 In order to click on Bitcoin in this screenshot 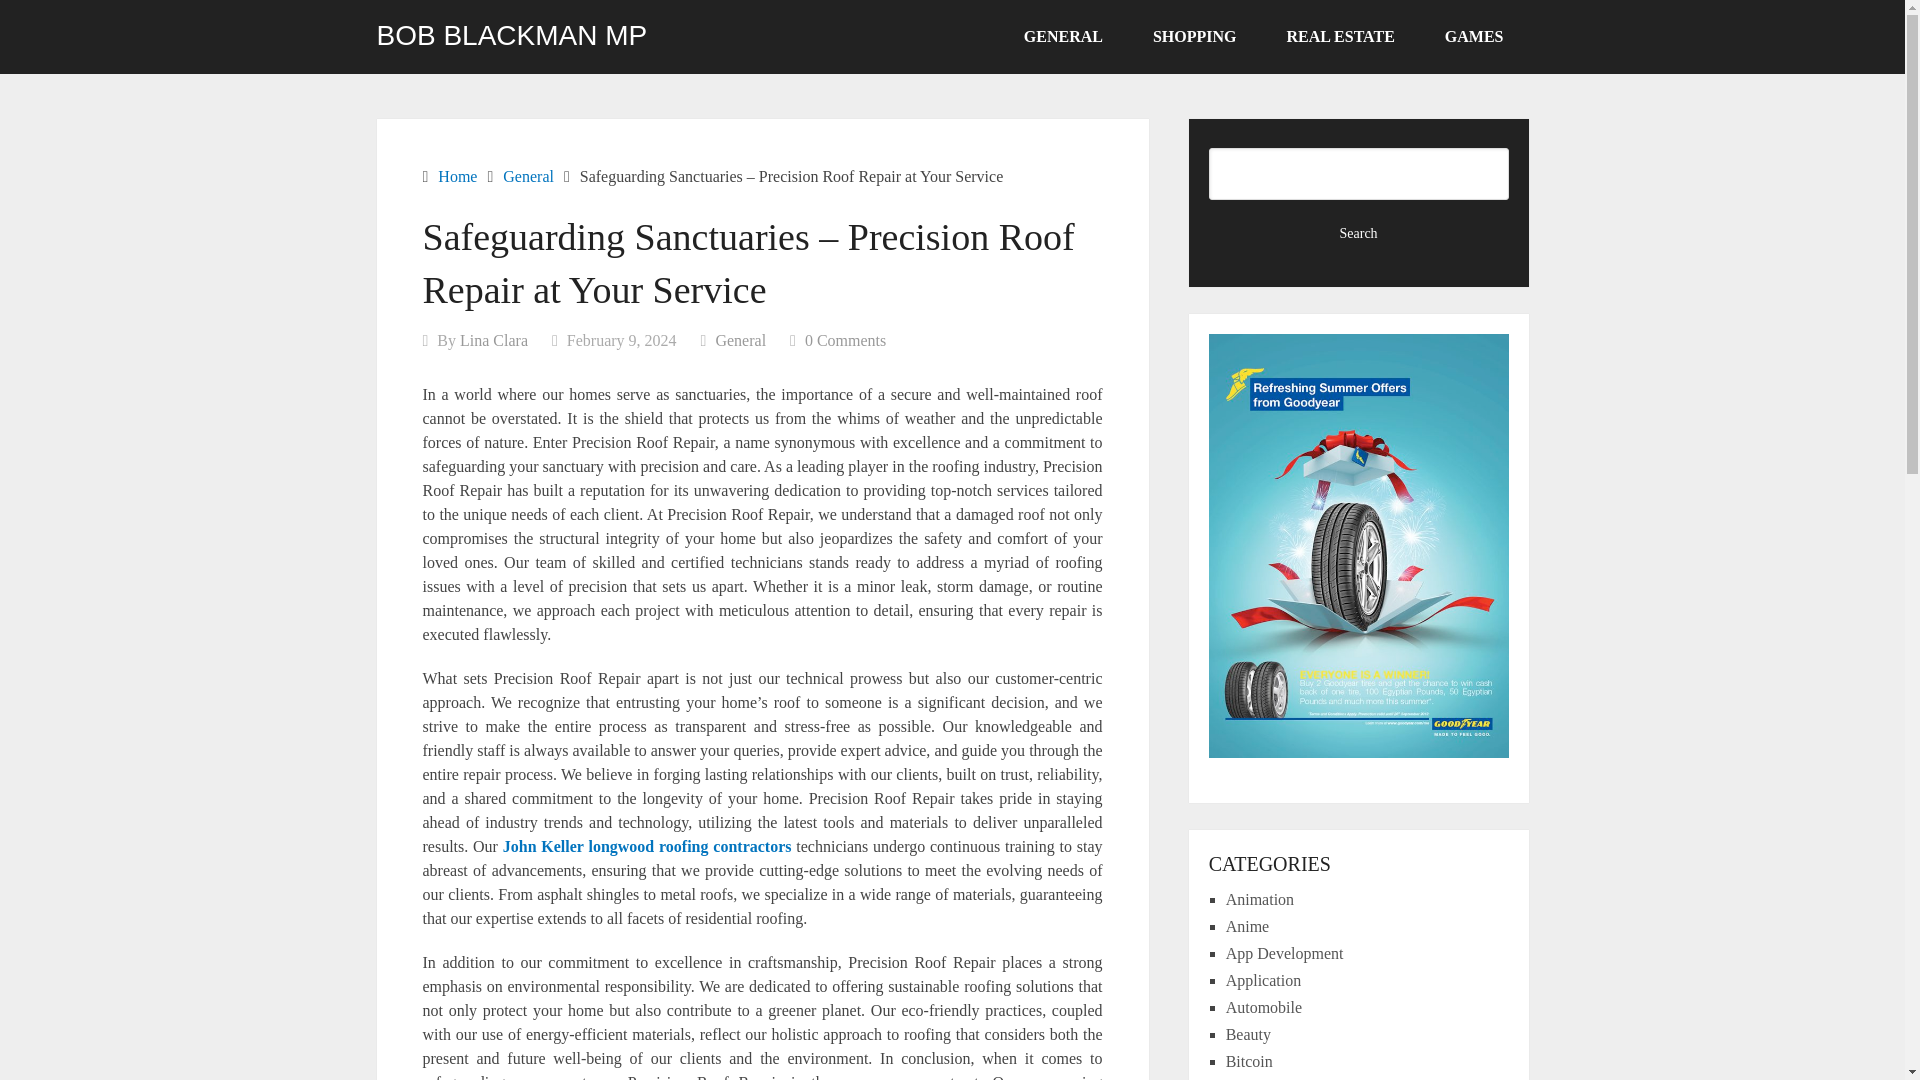, I will do `click(1249, 1062)`.